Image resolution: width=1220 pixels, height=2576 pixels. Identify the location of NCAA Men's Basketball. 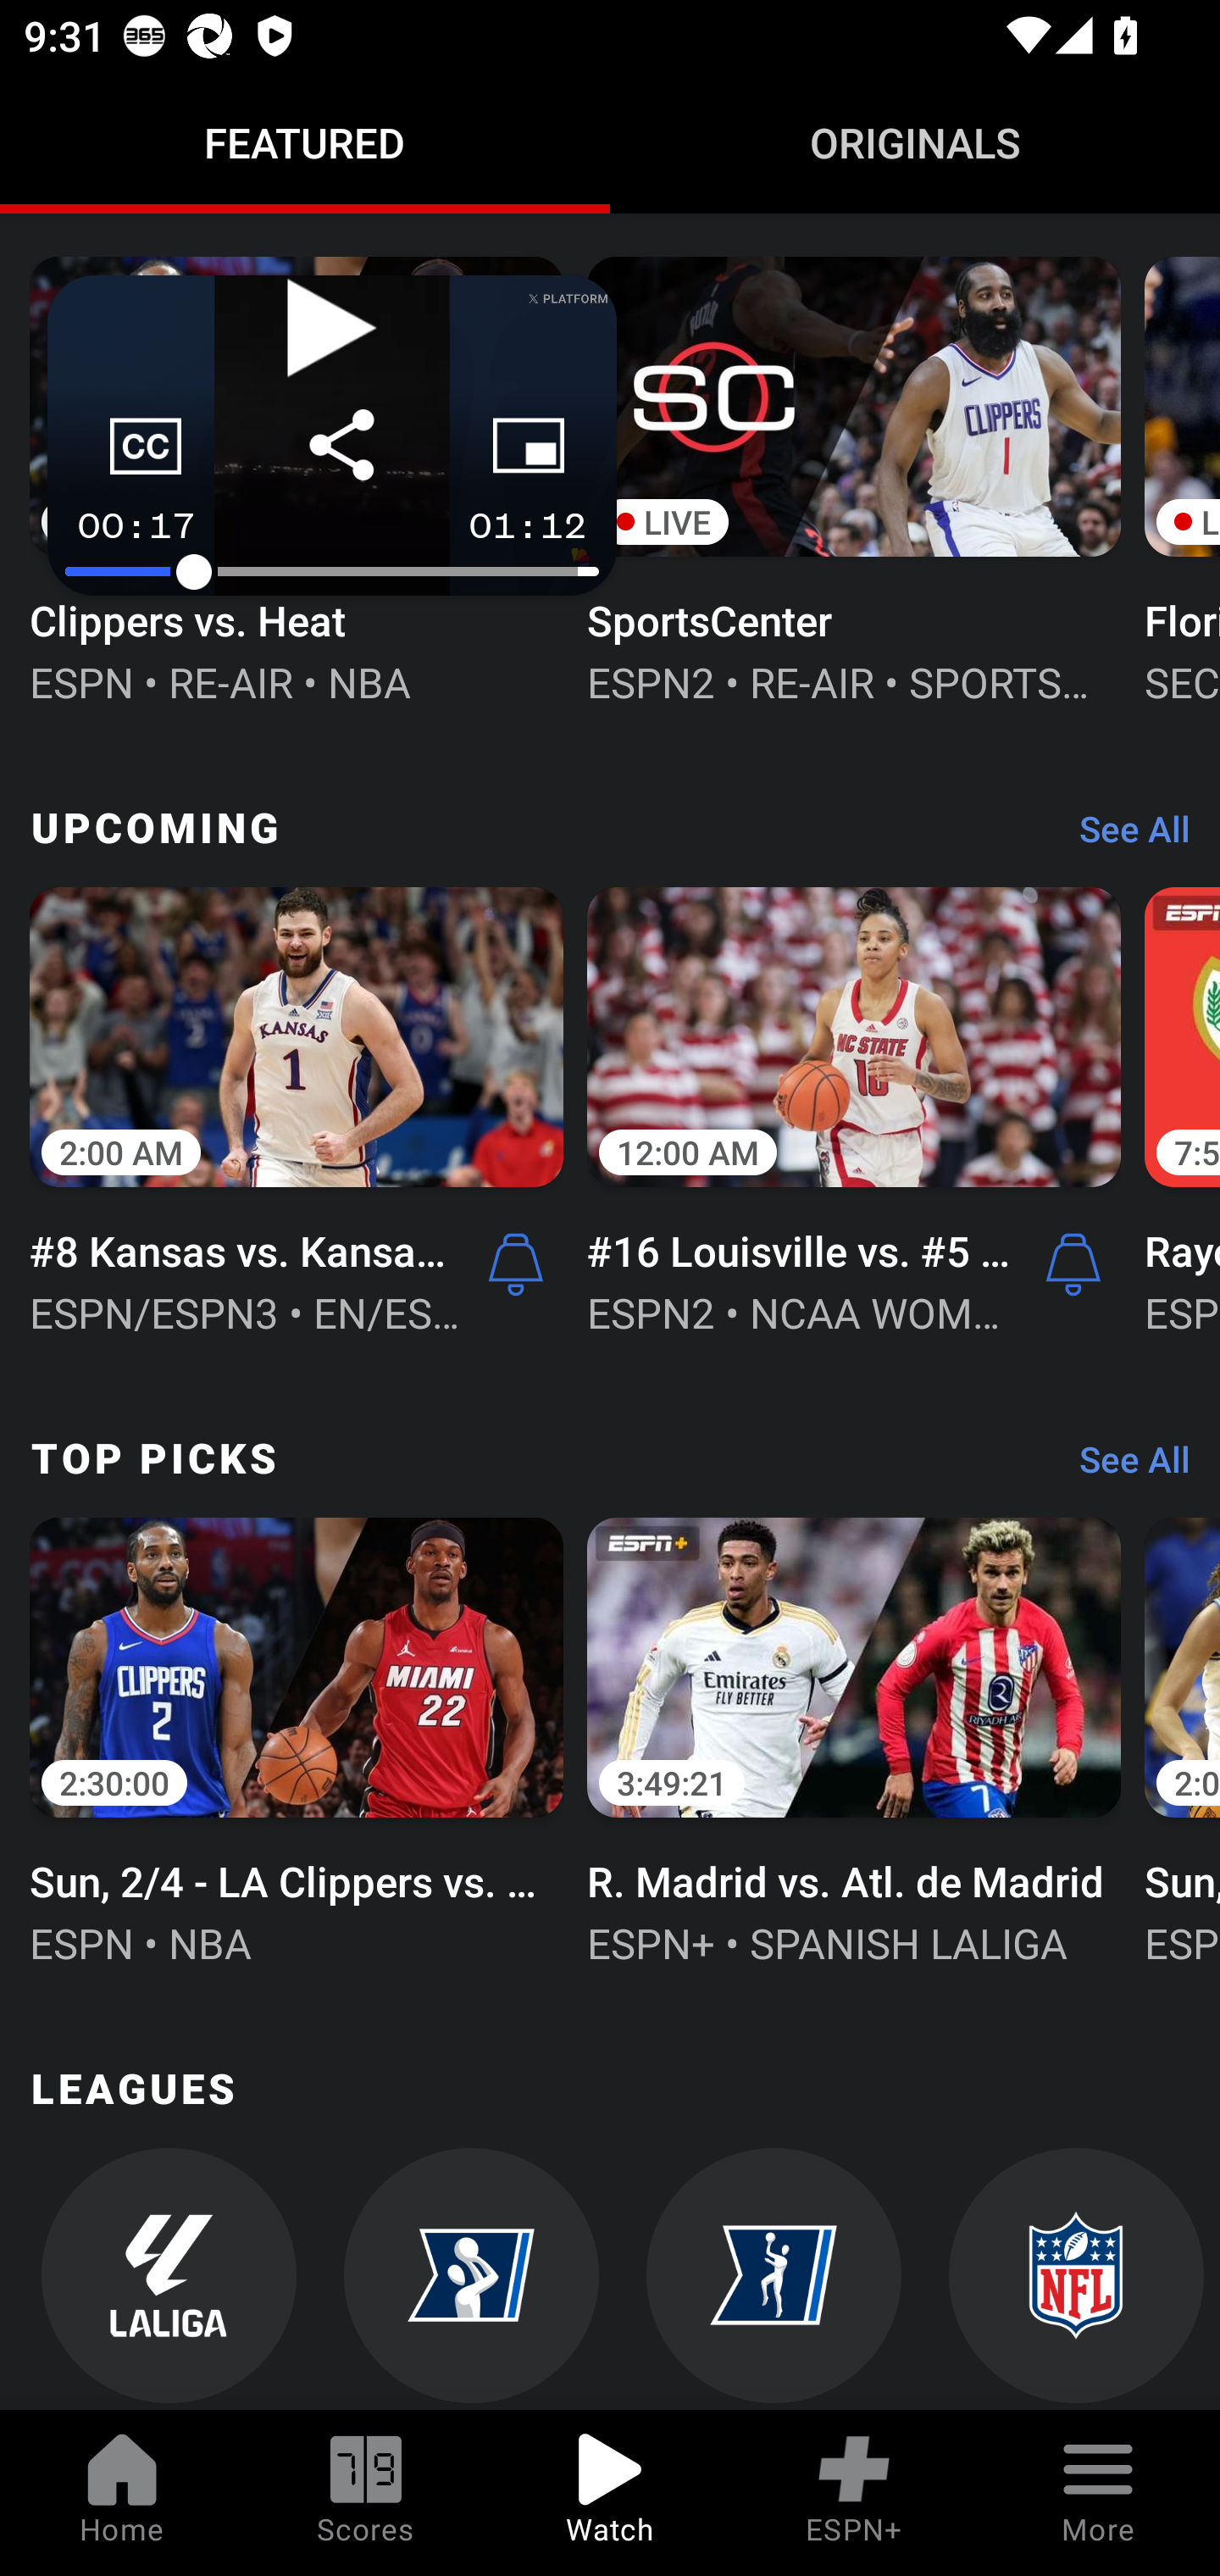
(471, 2279).